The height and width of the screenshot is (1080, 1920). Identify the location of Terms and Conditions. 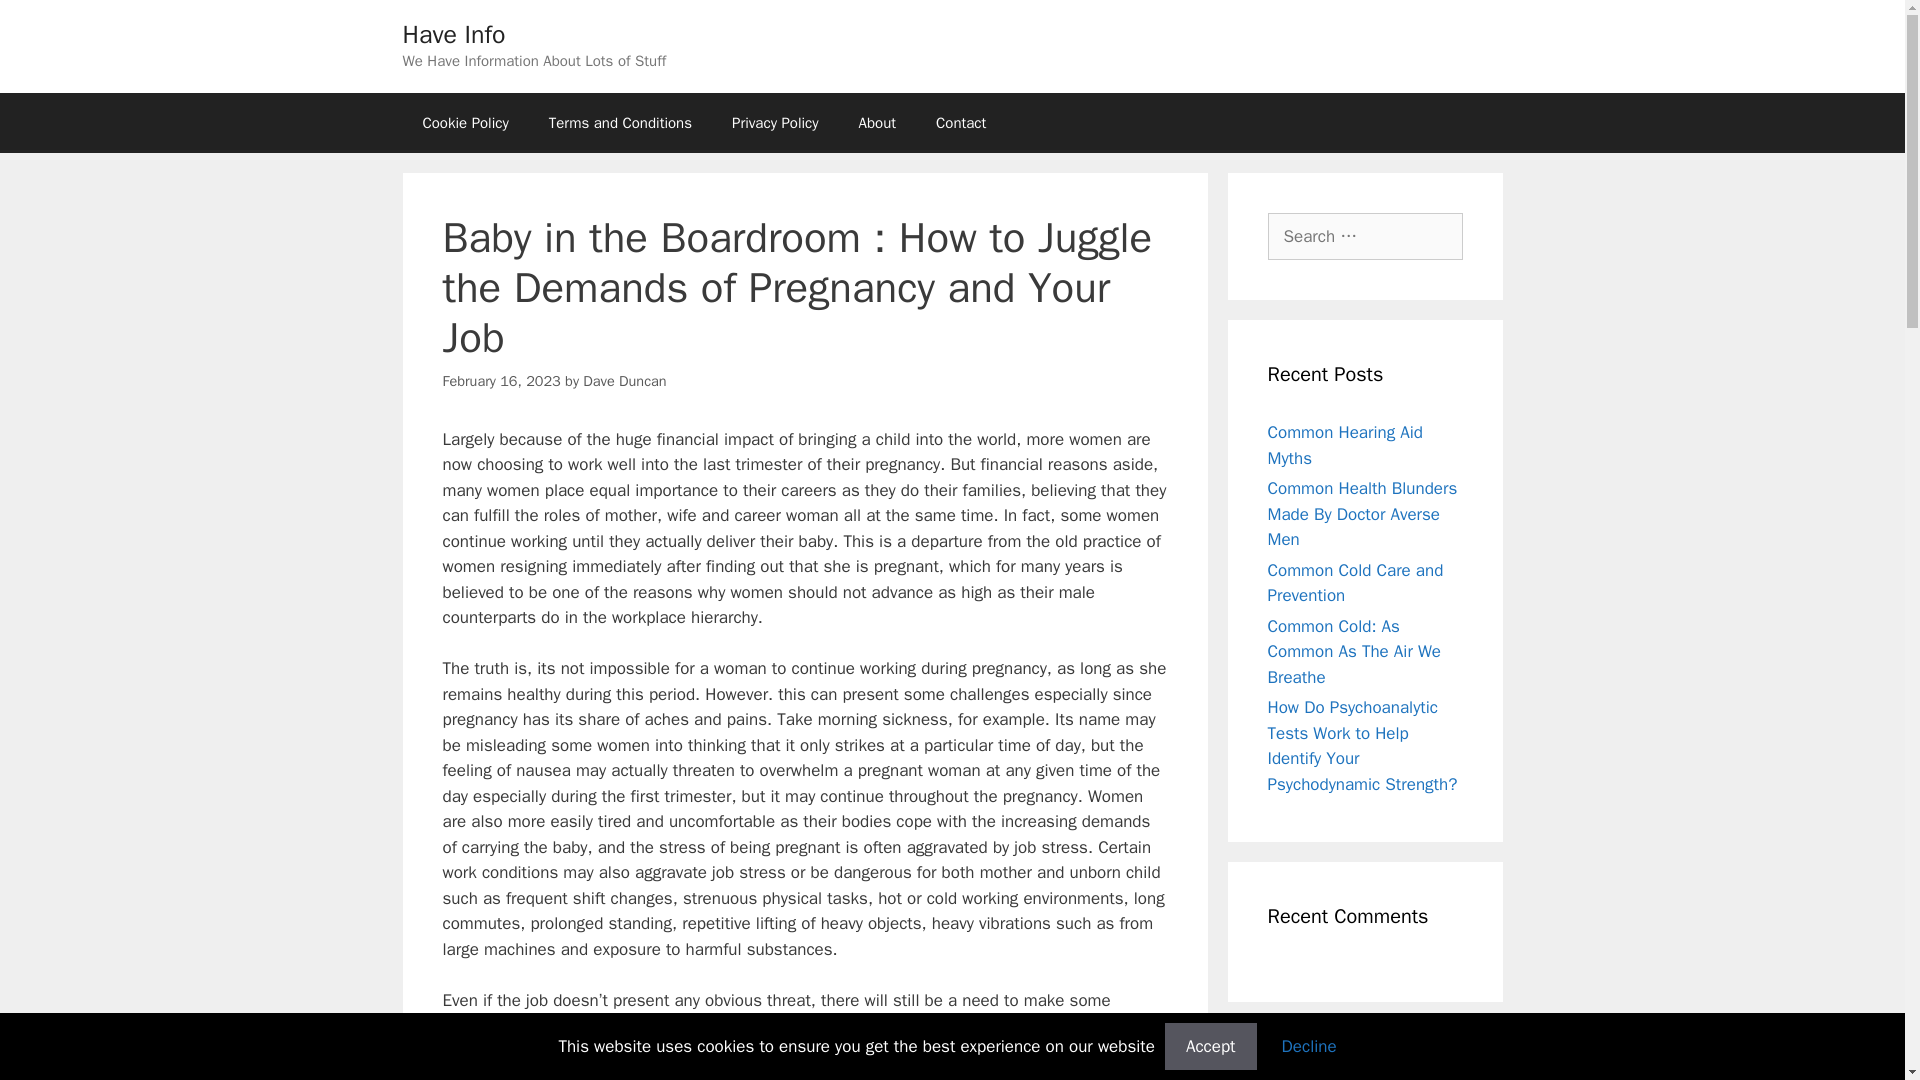
(620, 122).